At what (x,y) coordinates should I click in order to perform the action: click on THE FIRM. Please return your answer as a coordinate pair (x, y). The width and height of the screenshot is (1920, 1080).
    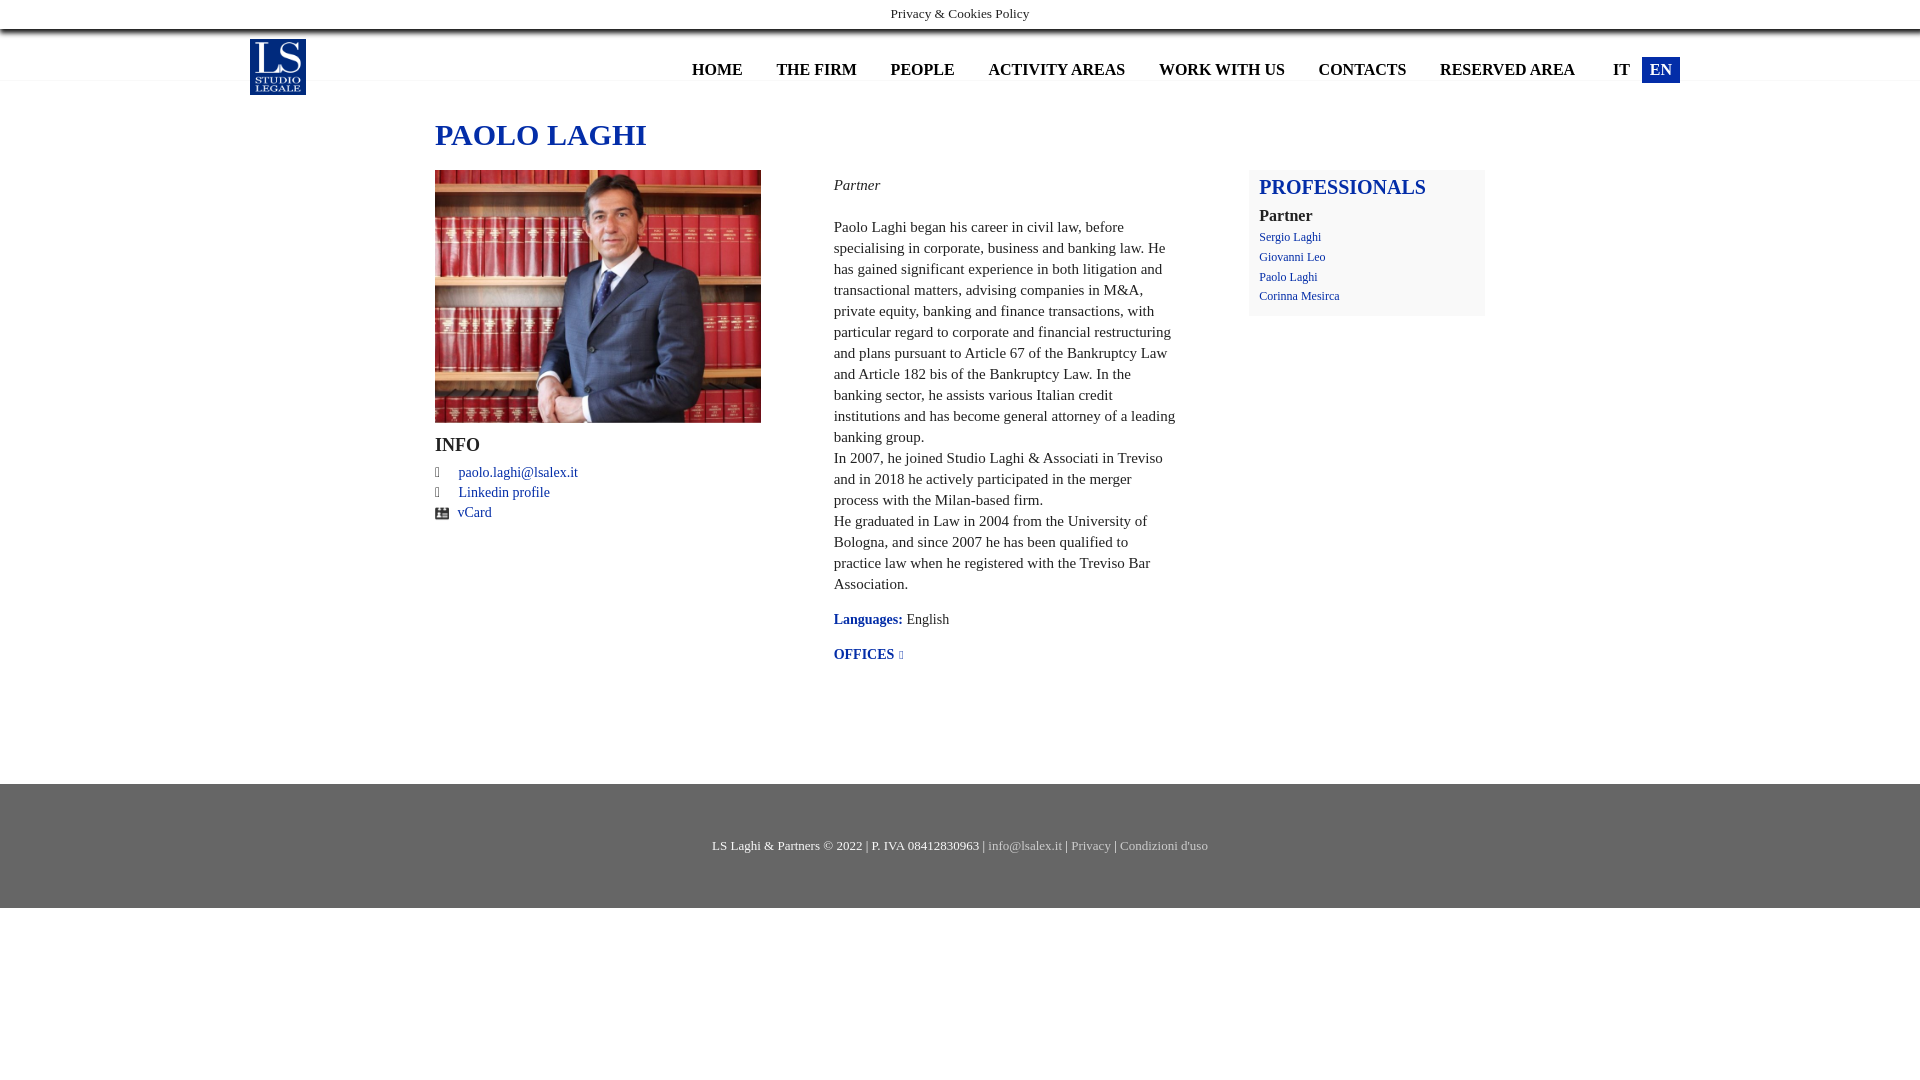
    Looking at the image, I should click on (816, 70).